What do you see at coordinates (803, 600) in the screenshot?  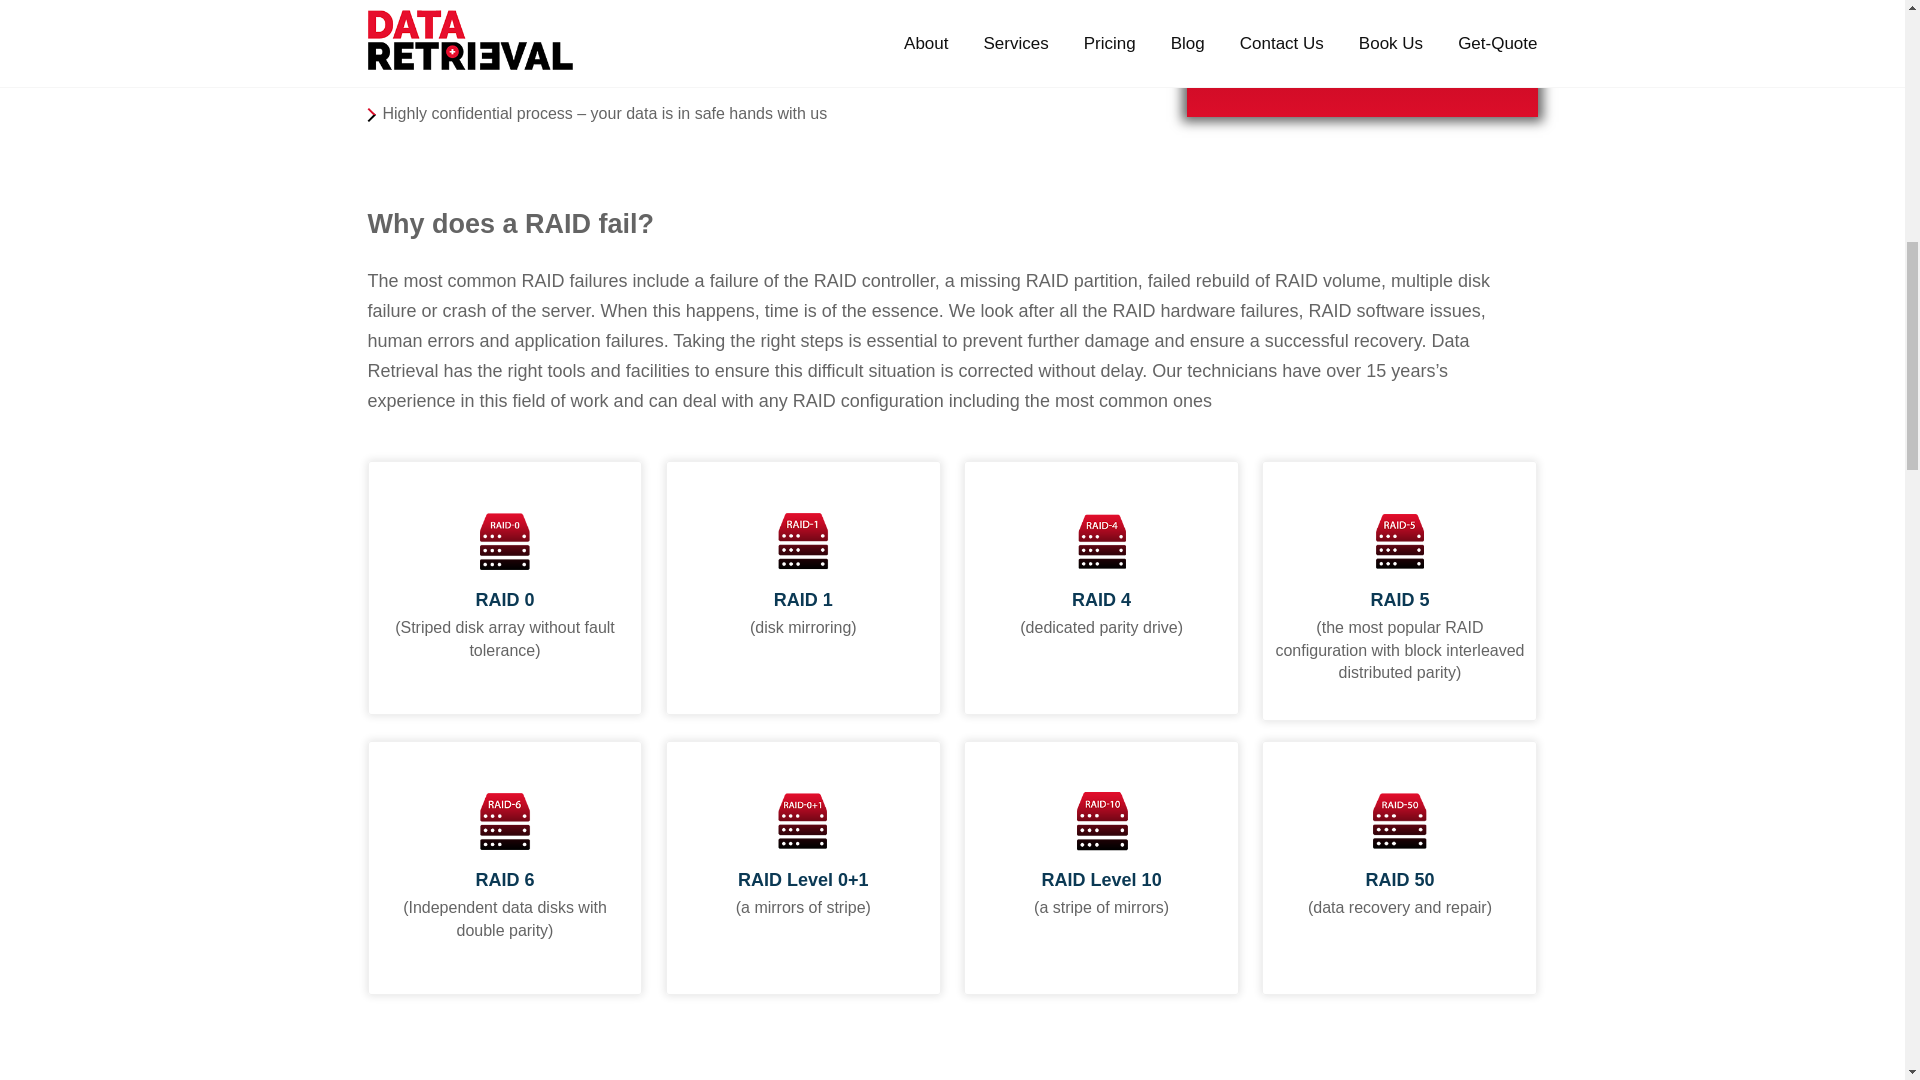 I see `RAID 1` at bounding box center [803, 600].